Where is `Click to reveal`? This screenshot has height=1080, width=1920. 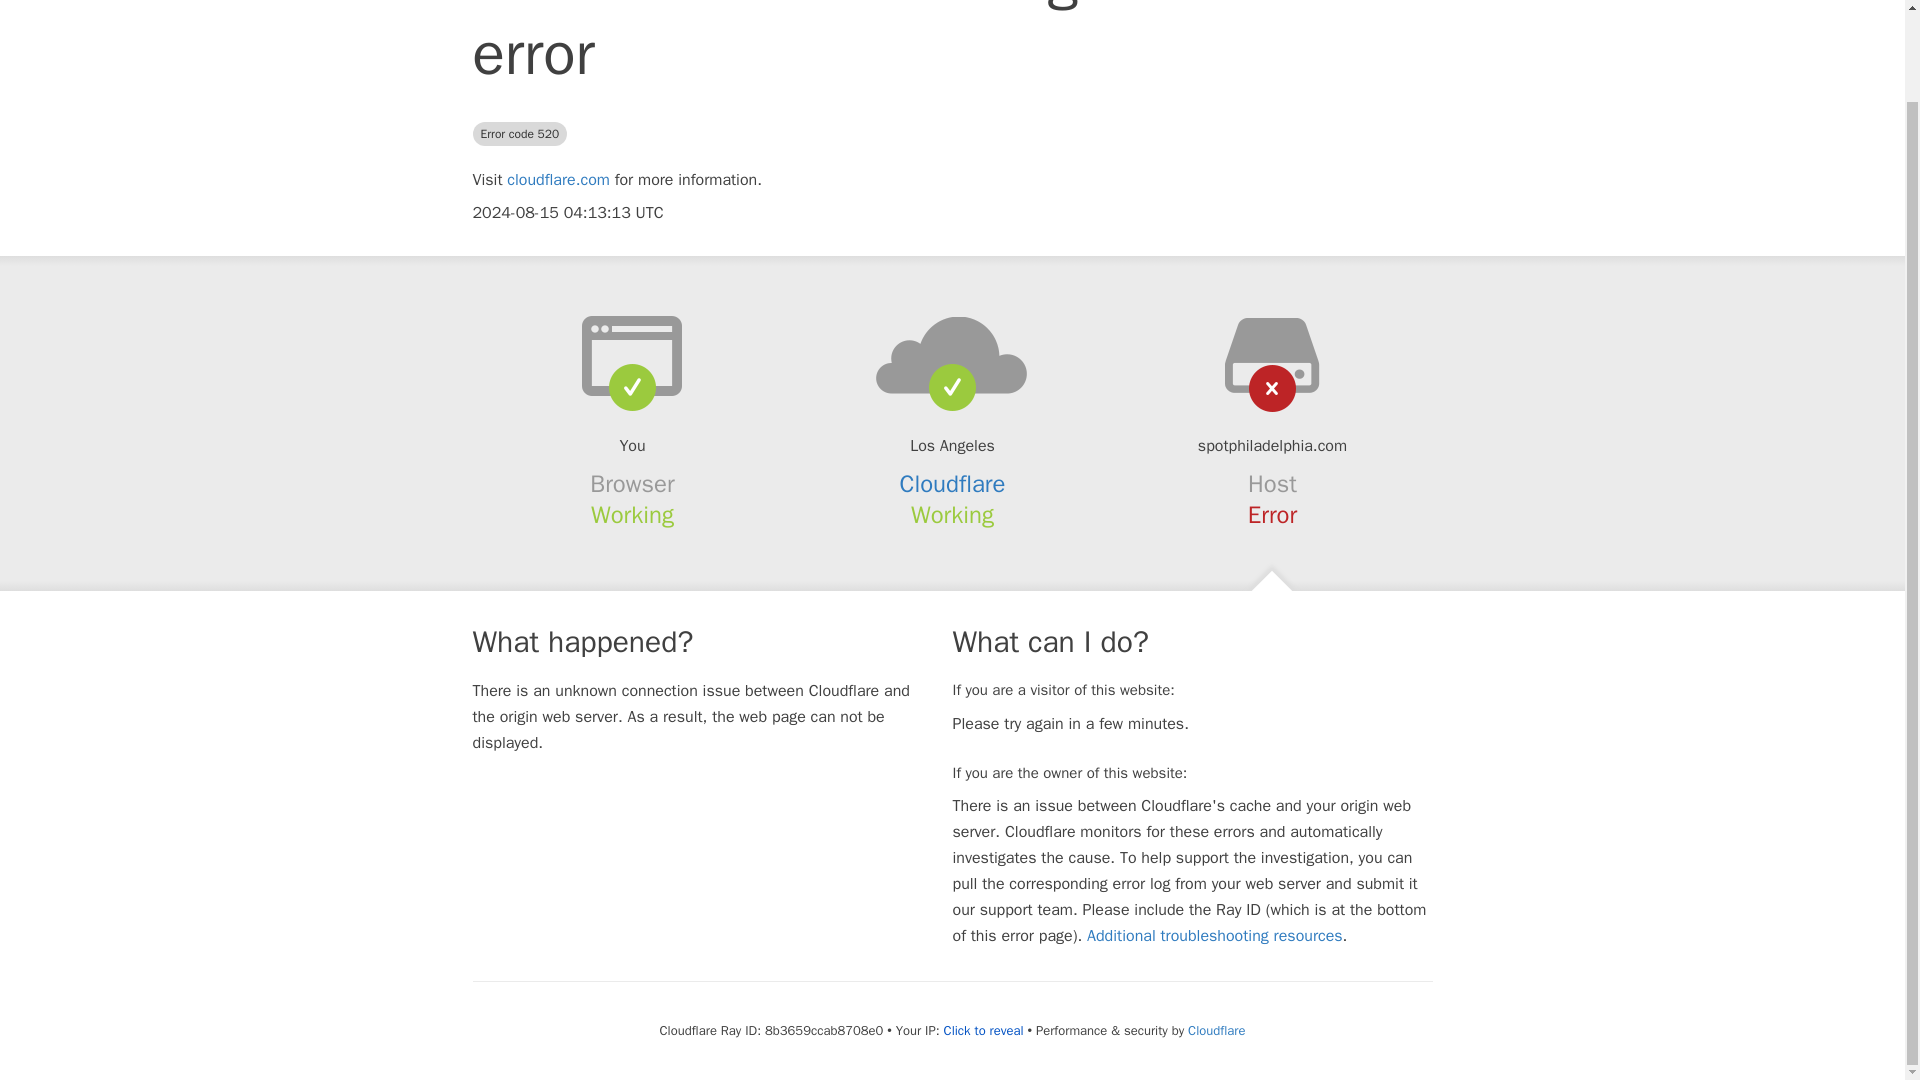 Click to reveal is located at coordinates (984, 1030).